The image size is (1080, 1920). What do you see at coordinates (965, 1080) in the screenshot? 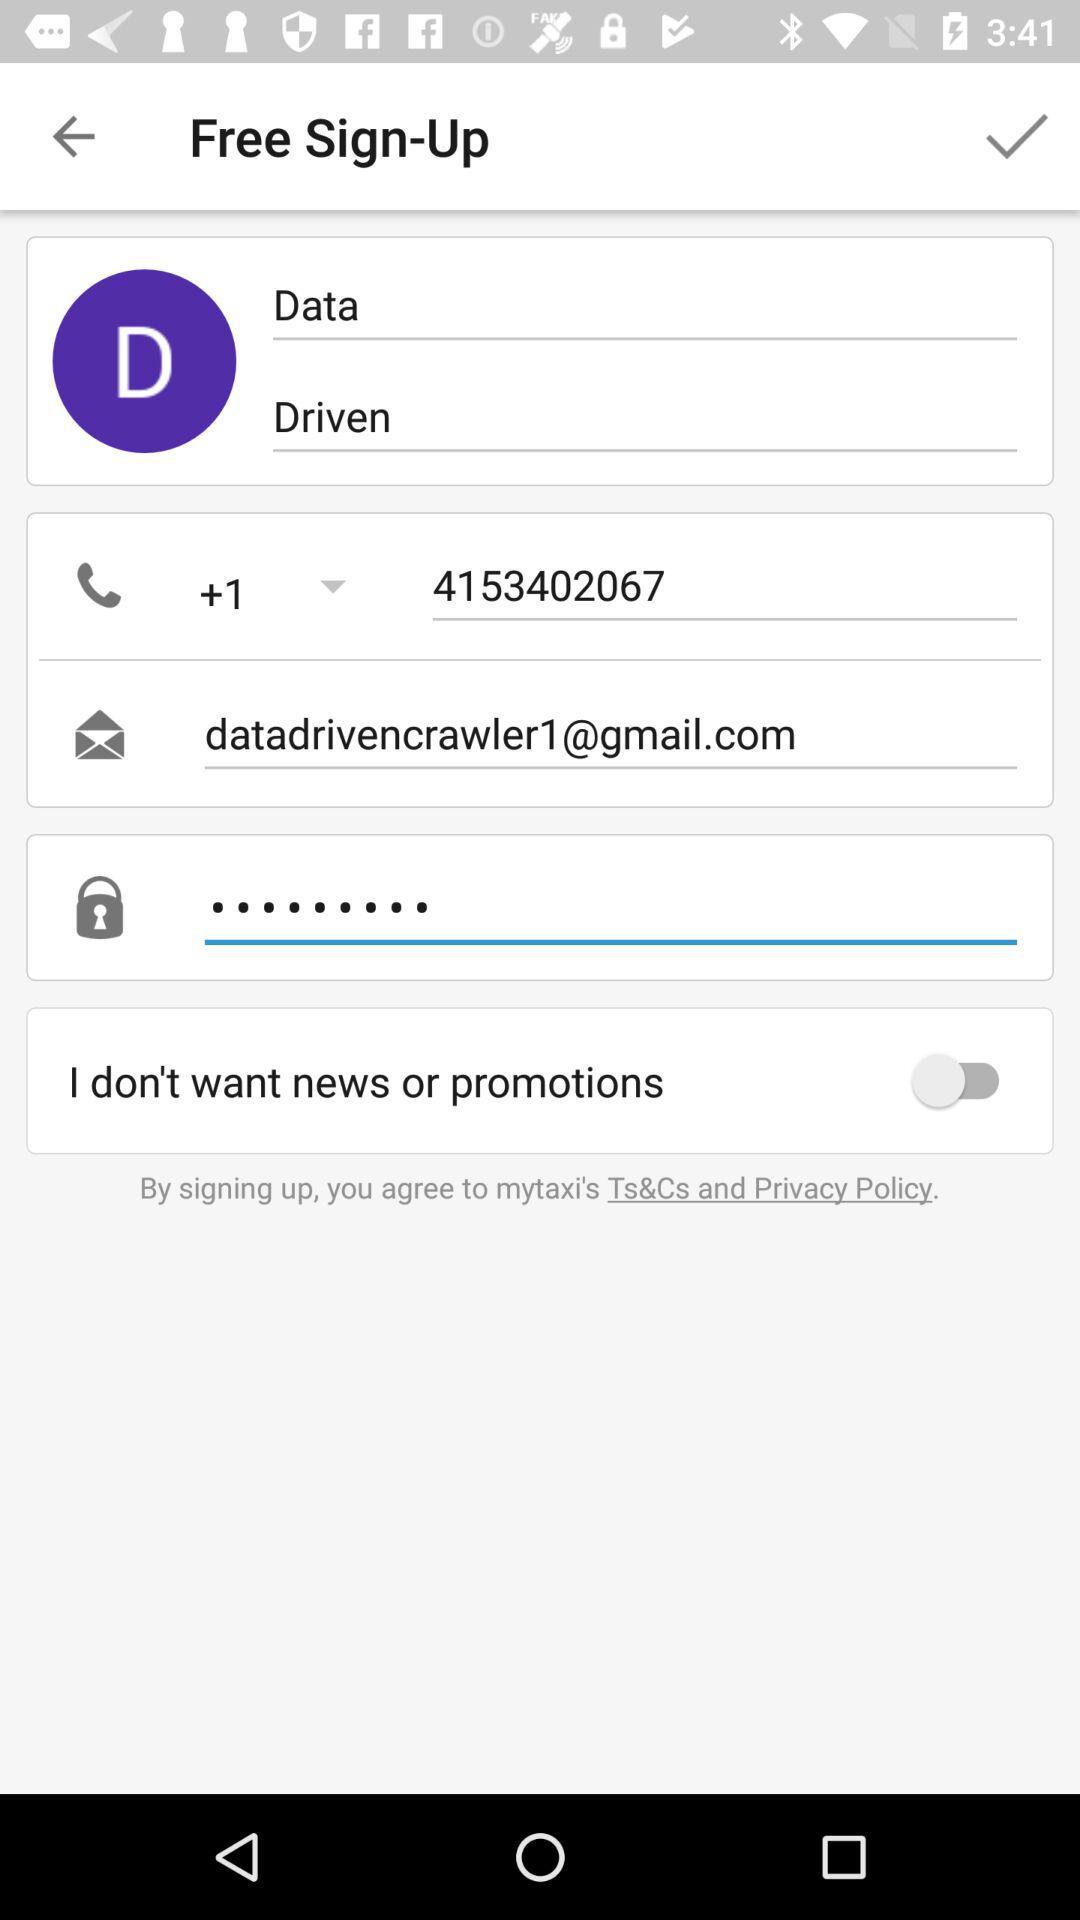
I see `click on the icon at right side of i dont want news or promotion` at bounding box center [965, 1080].